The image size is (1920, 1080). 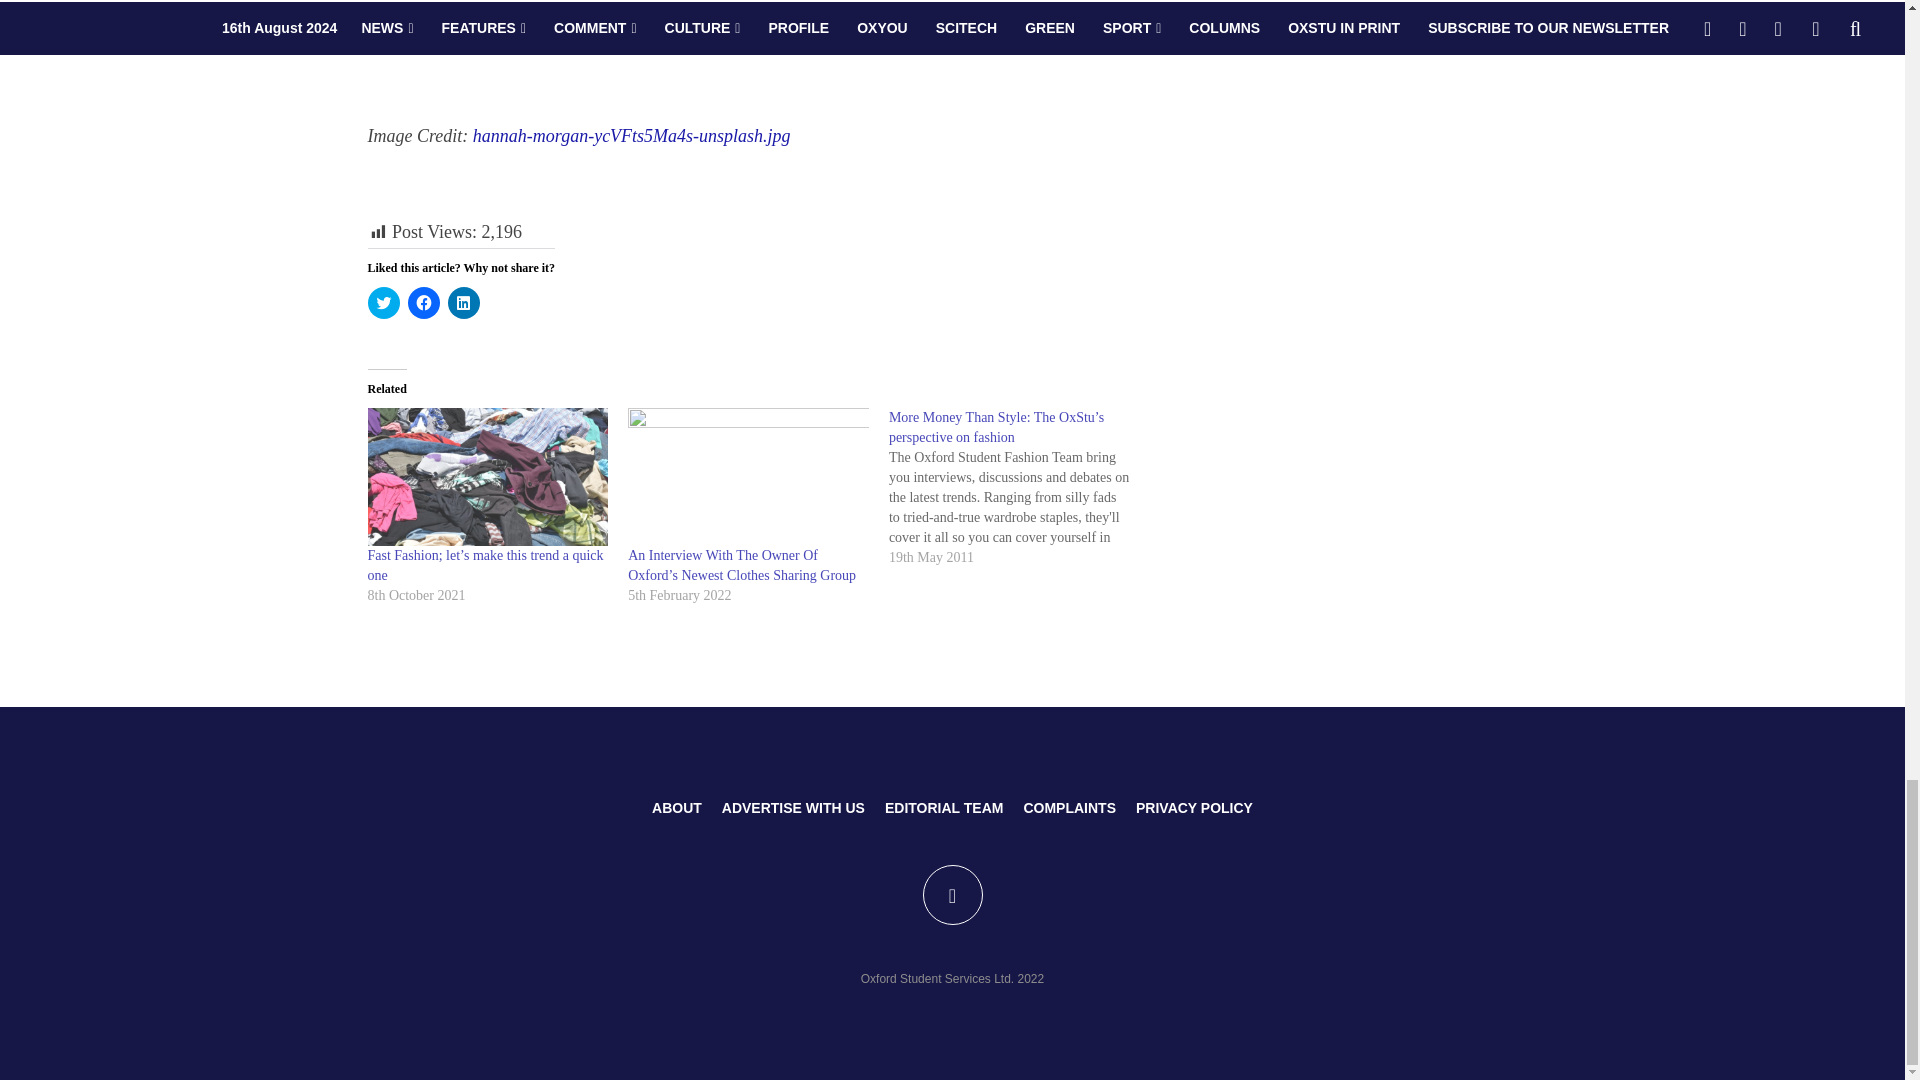 What do you see at coordinates (464, 302) in the screenshot?
I see `Click to share on LinkedIn` at bounding box center [464, 302].